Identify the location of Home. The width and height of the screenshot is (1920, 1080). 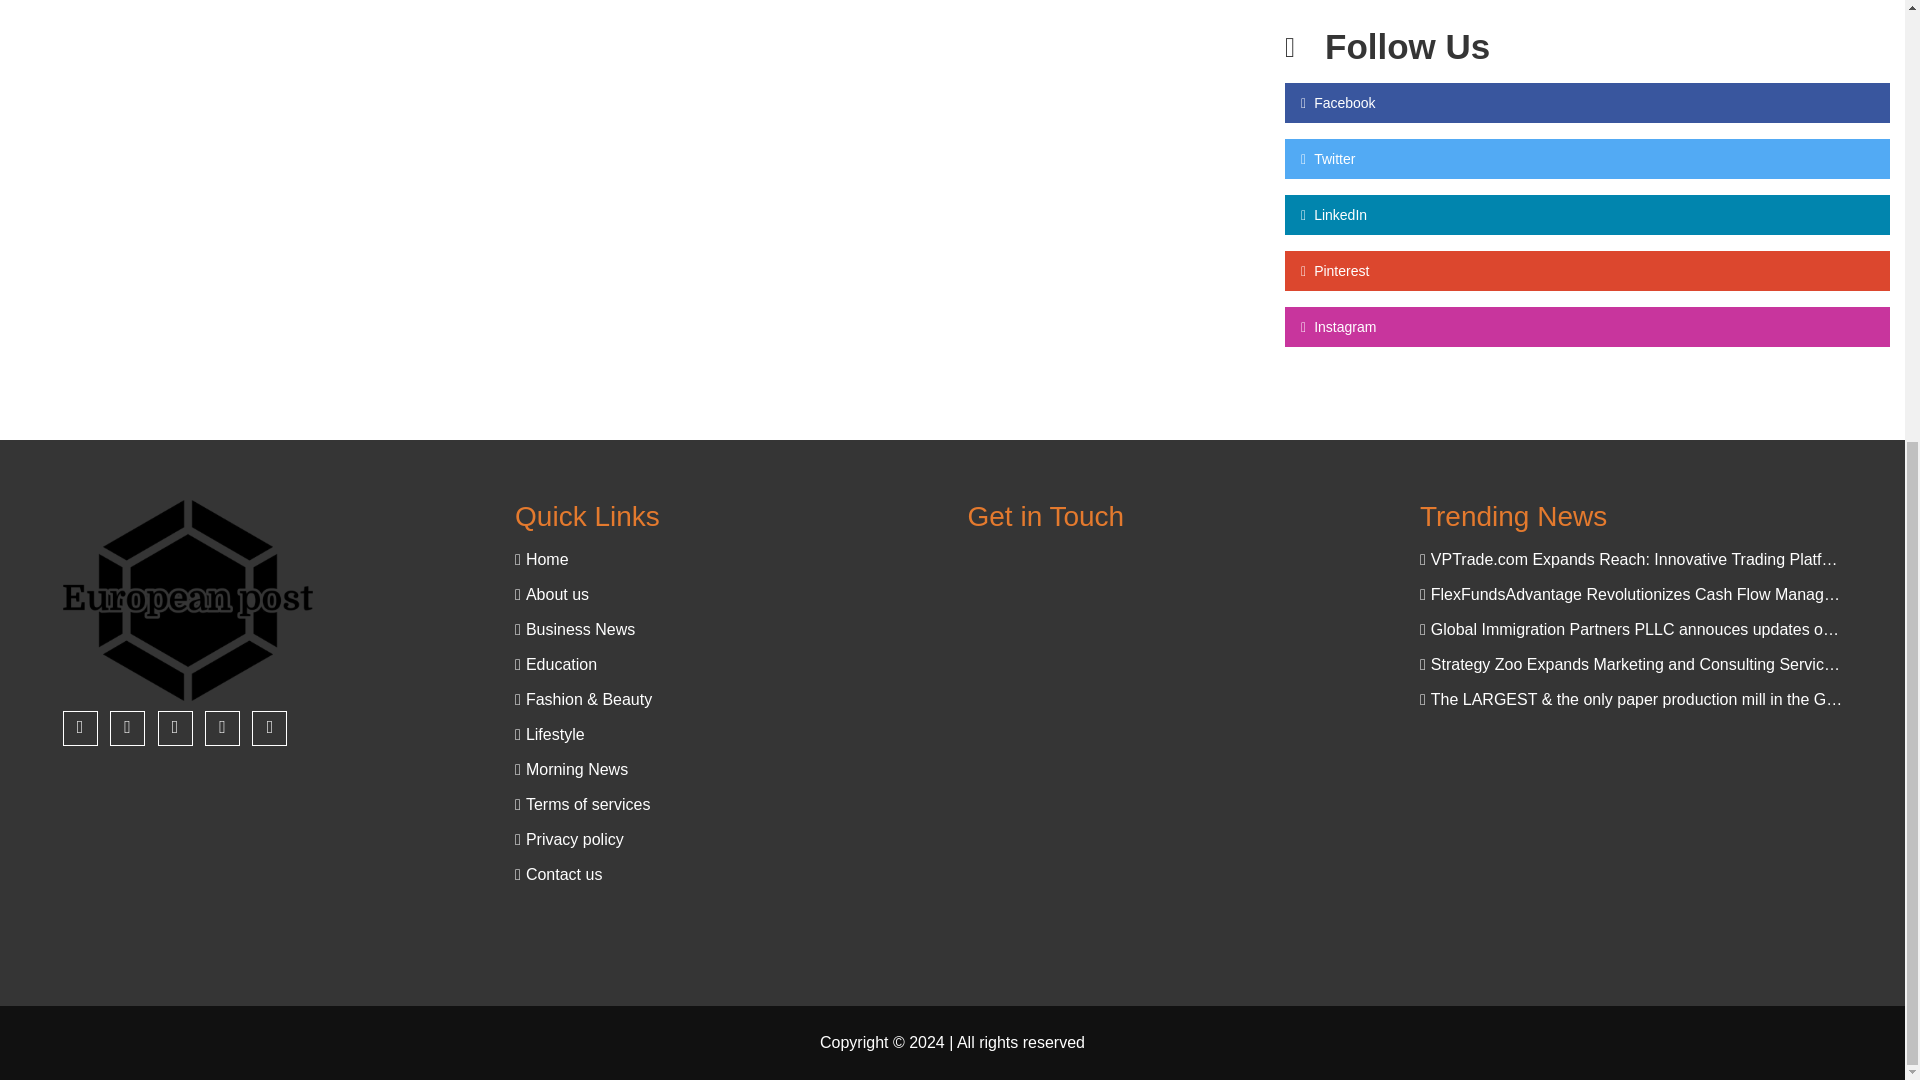
(725, 559).